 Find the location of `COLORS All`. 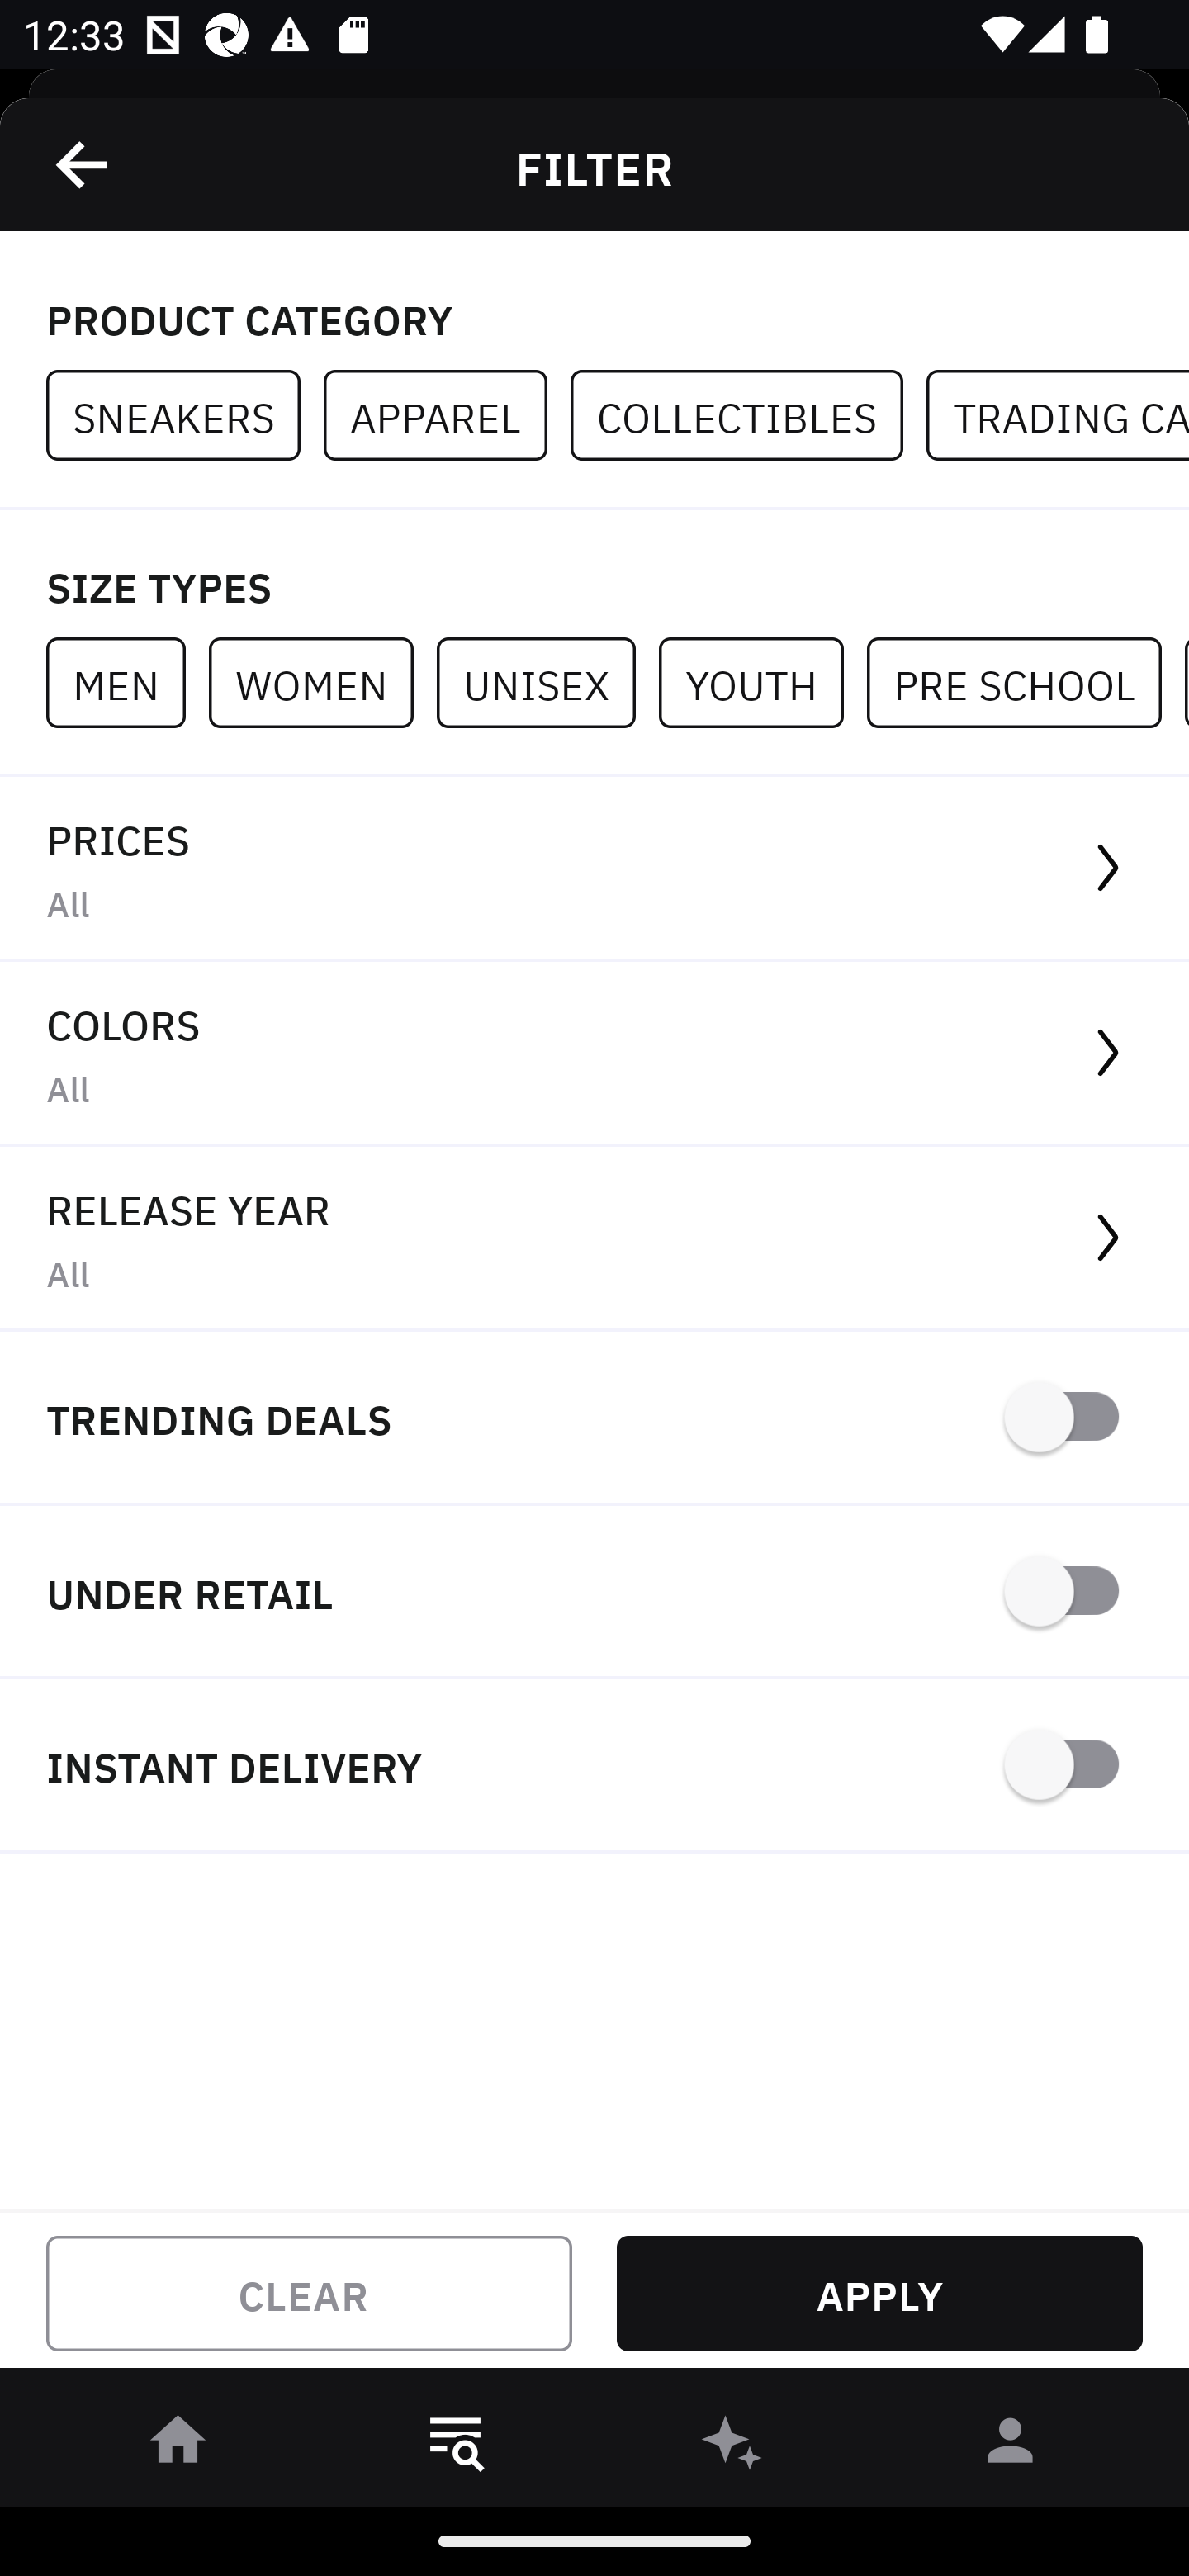

COLORS All is located at coordinates (594, 1054).